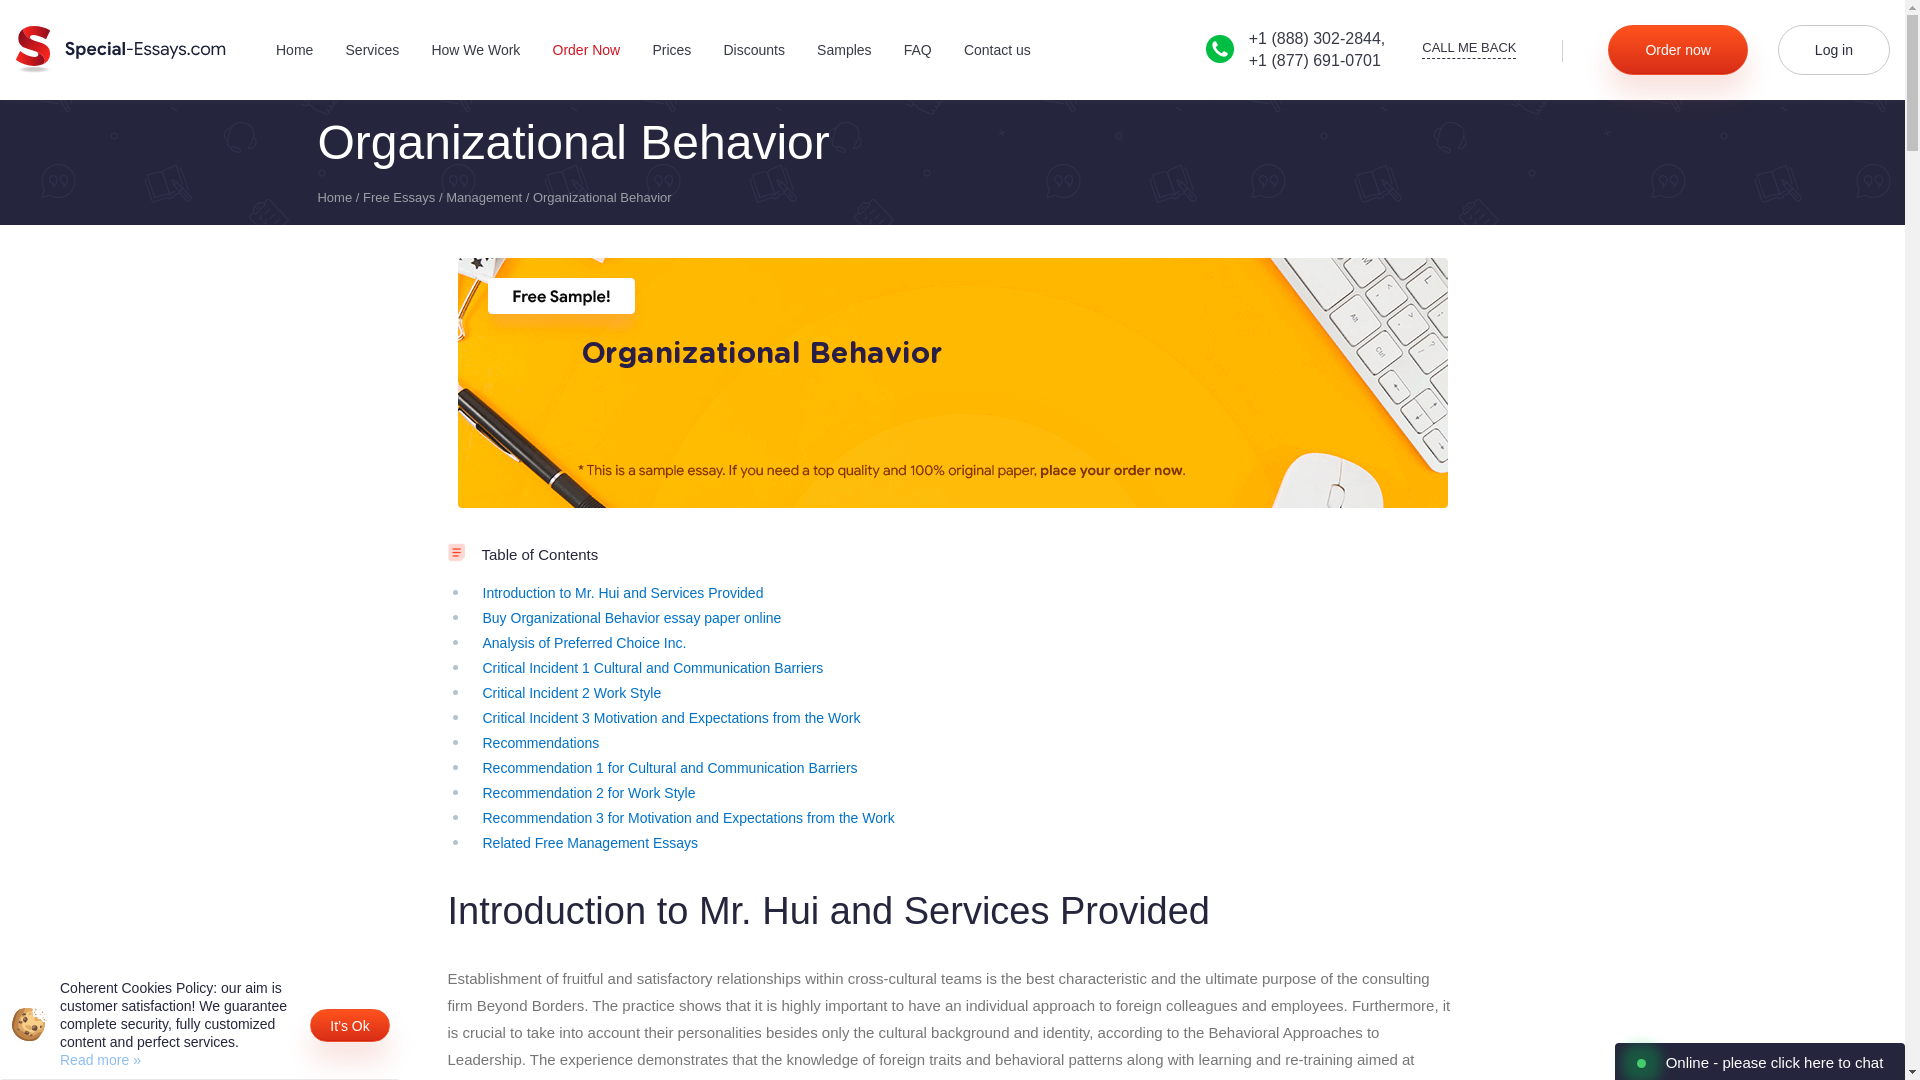  I want to click on Free Essays, so click(398, 198).